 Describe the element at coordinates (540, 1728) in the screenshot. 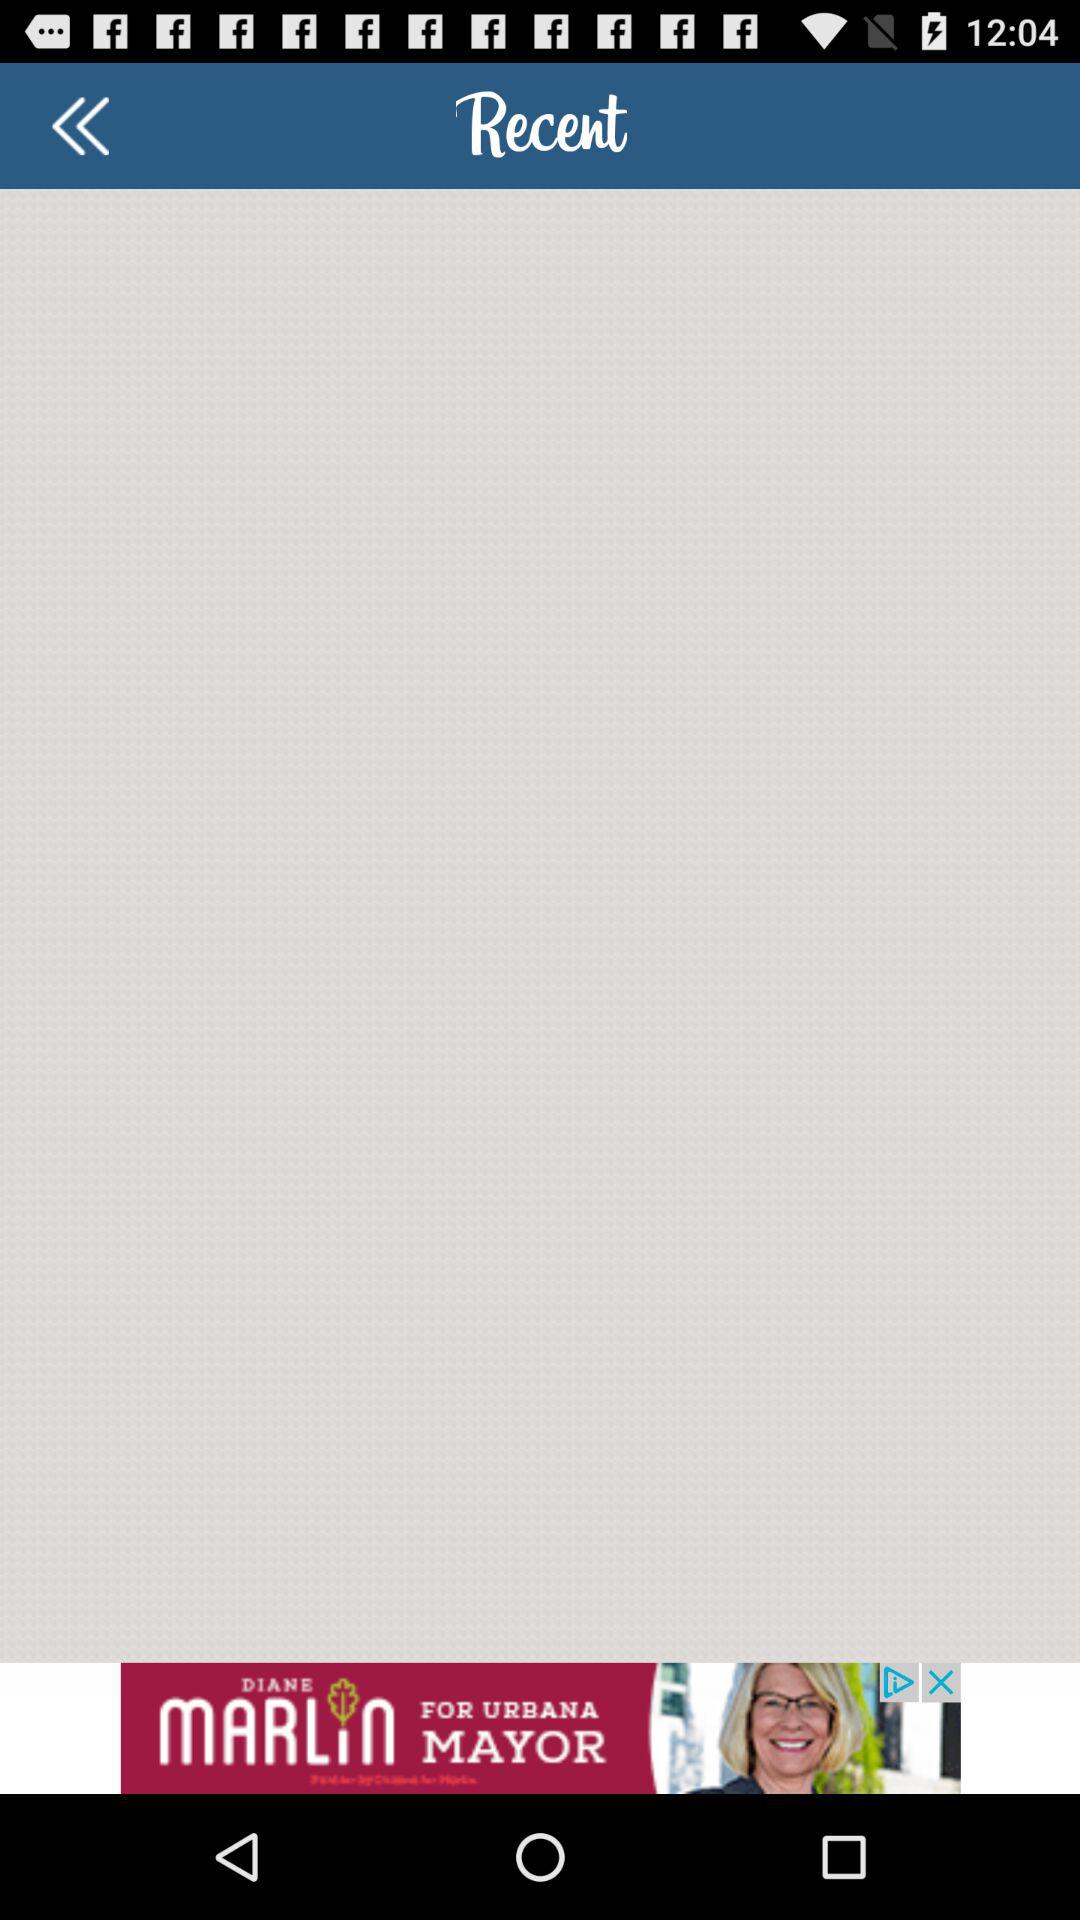

I see `advertisement` at that location.